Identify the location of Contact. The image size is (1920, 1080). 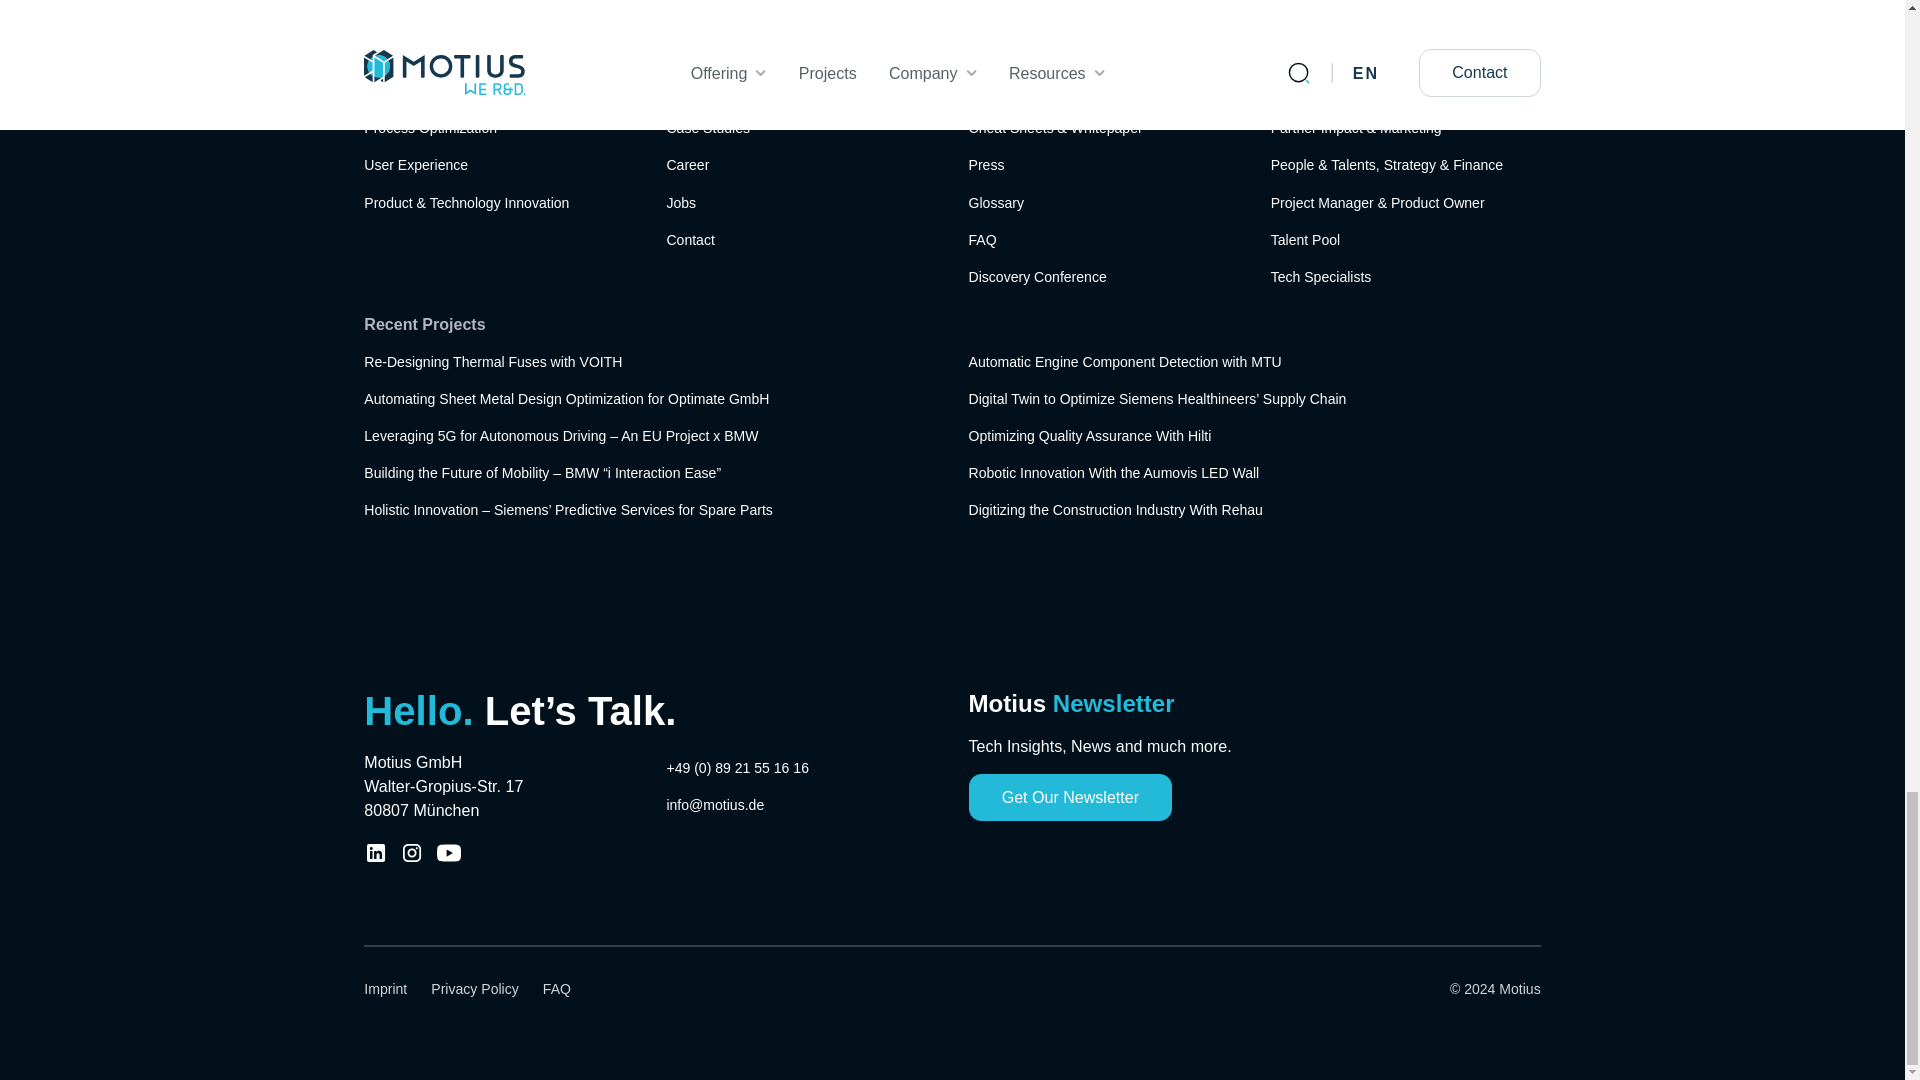
(690, 240).